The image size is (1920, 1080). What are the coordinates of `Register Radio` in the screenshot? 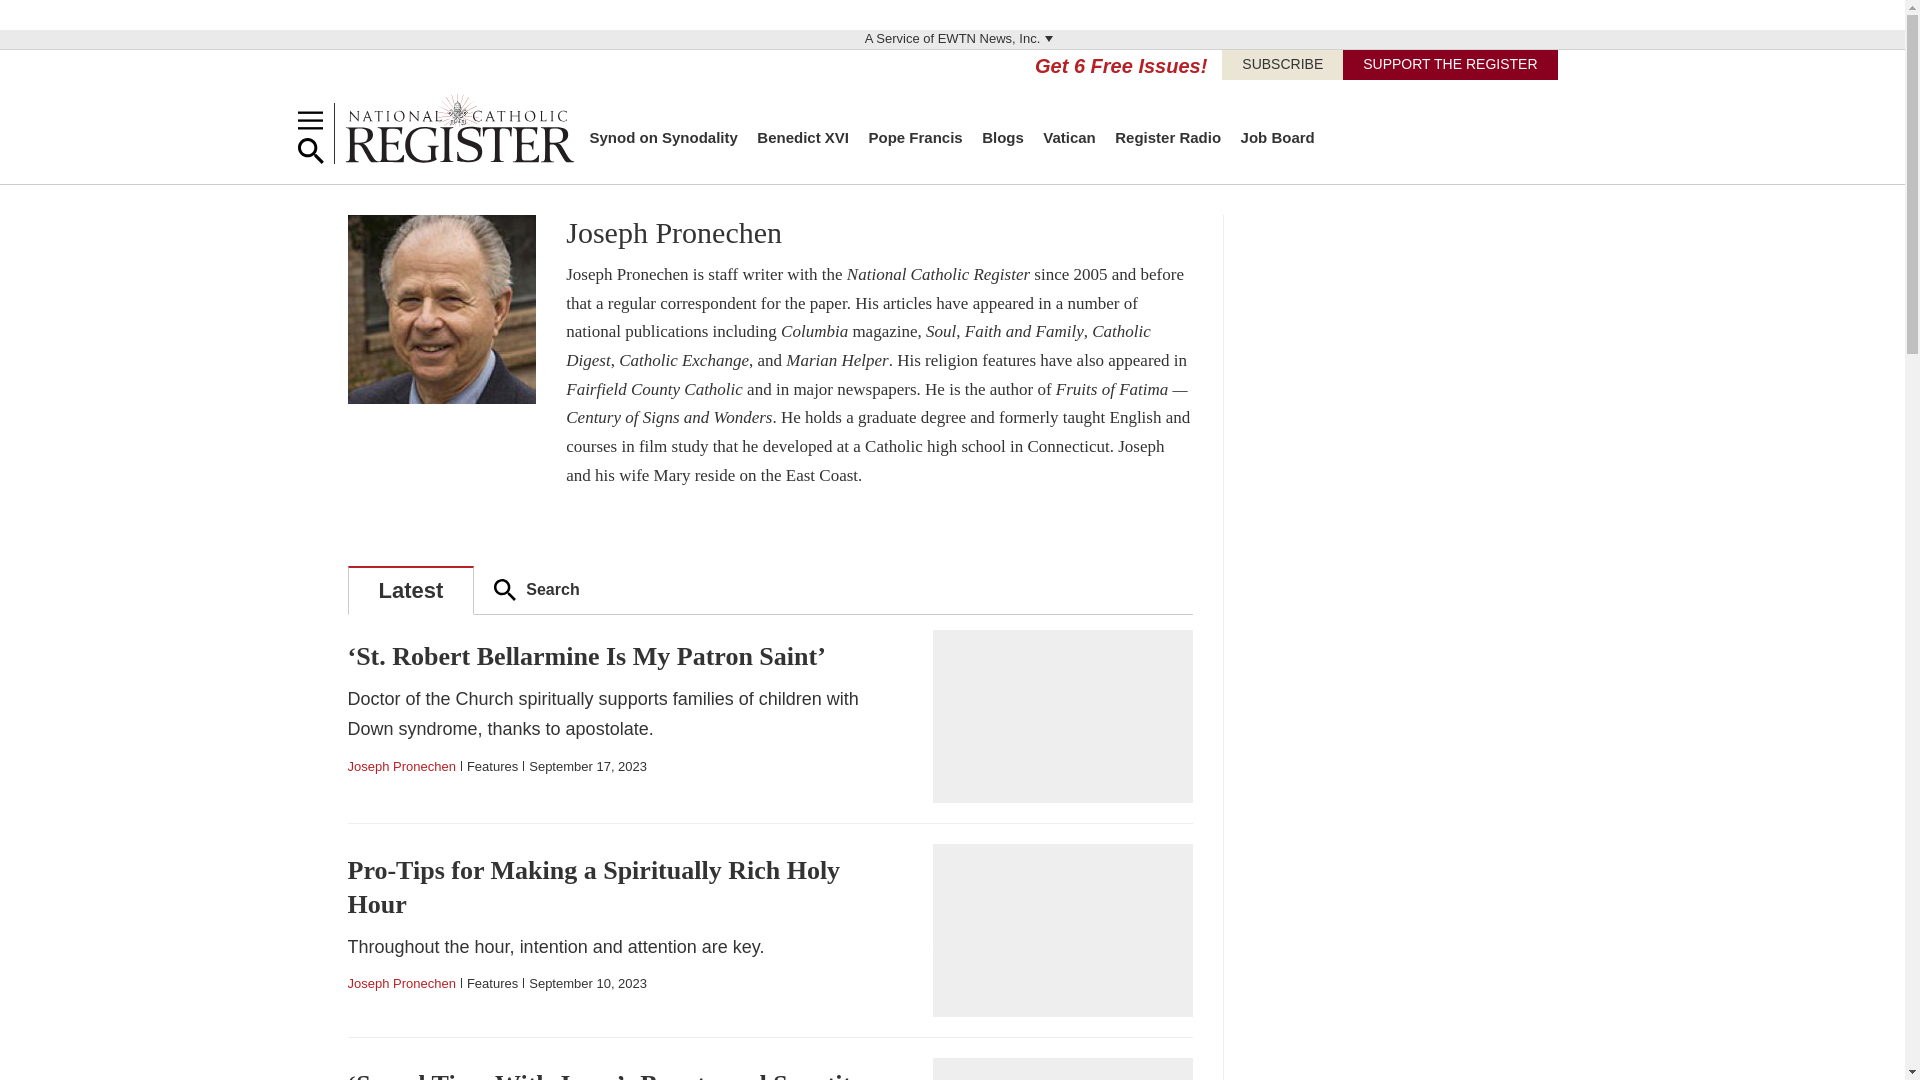 It's located at (1168, 136).